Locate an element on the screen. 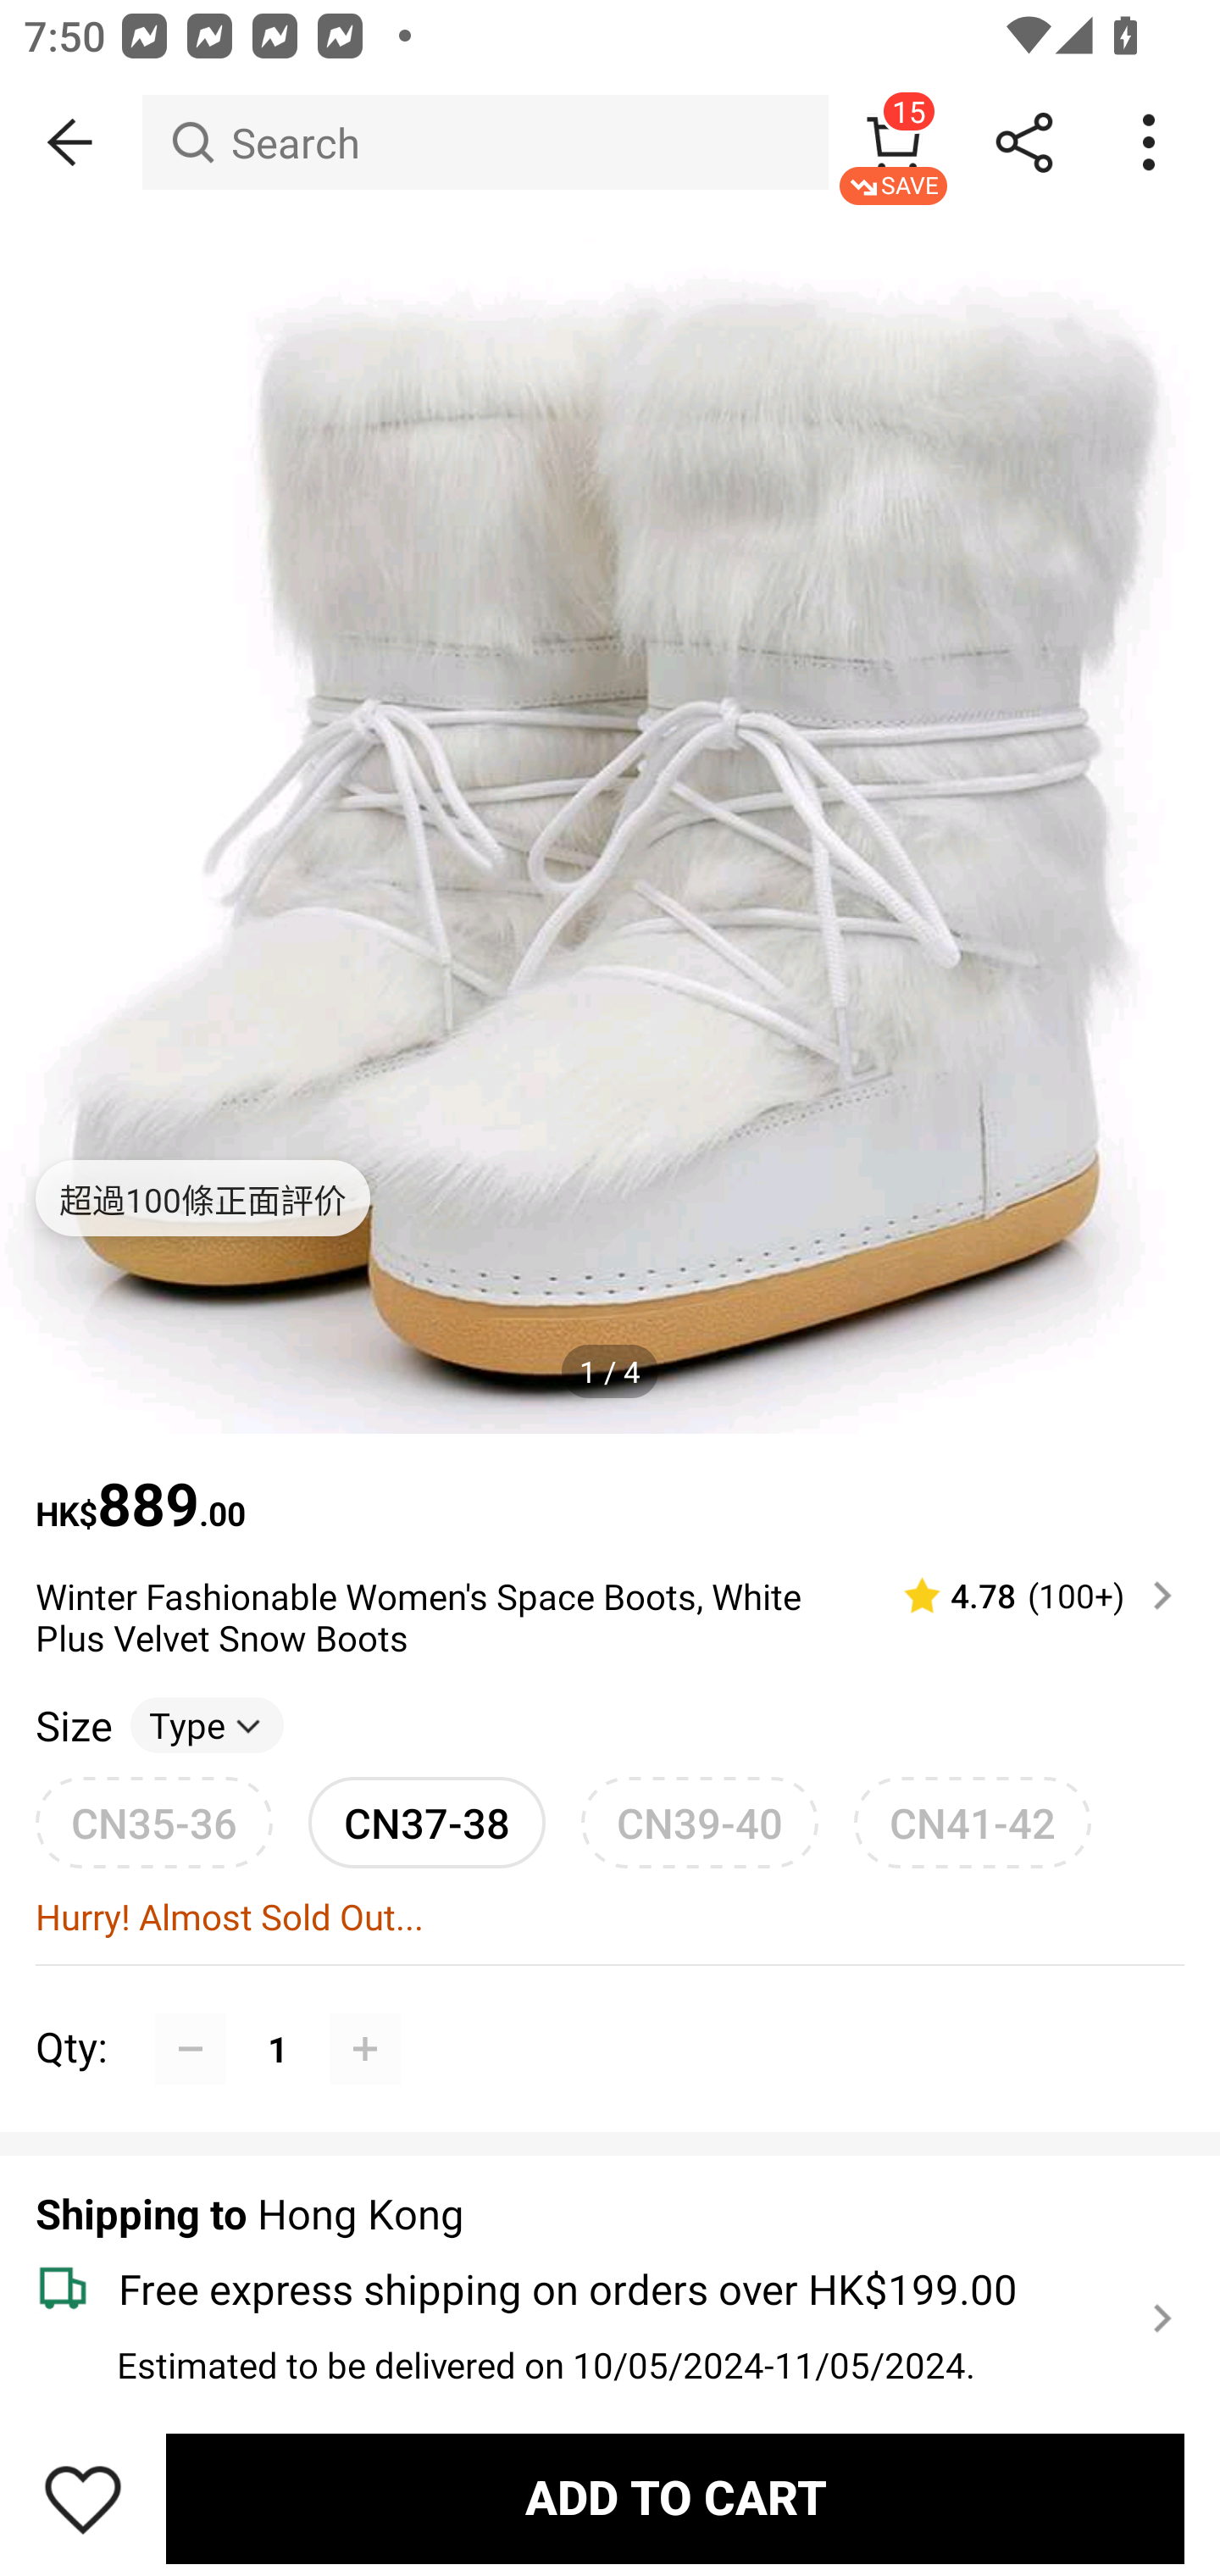  BACK is located at coordinates (71, 142).